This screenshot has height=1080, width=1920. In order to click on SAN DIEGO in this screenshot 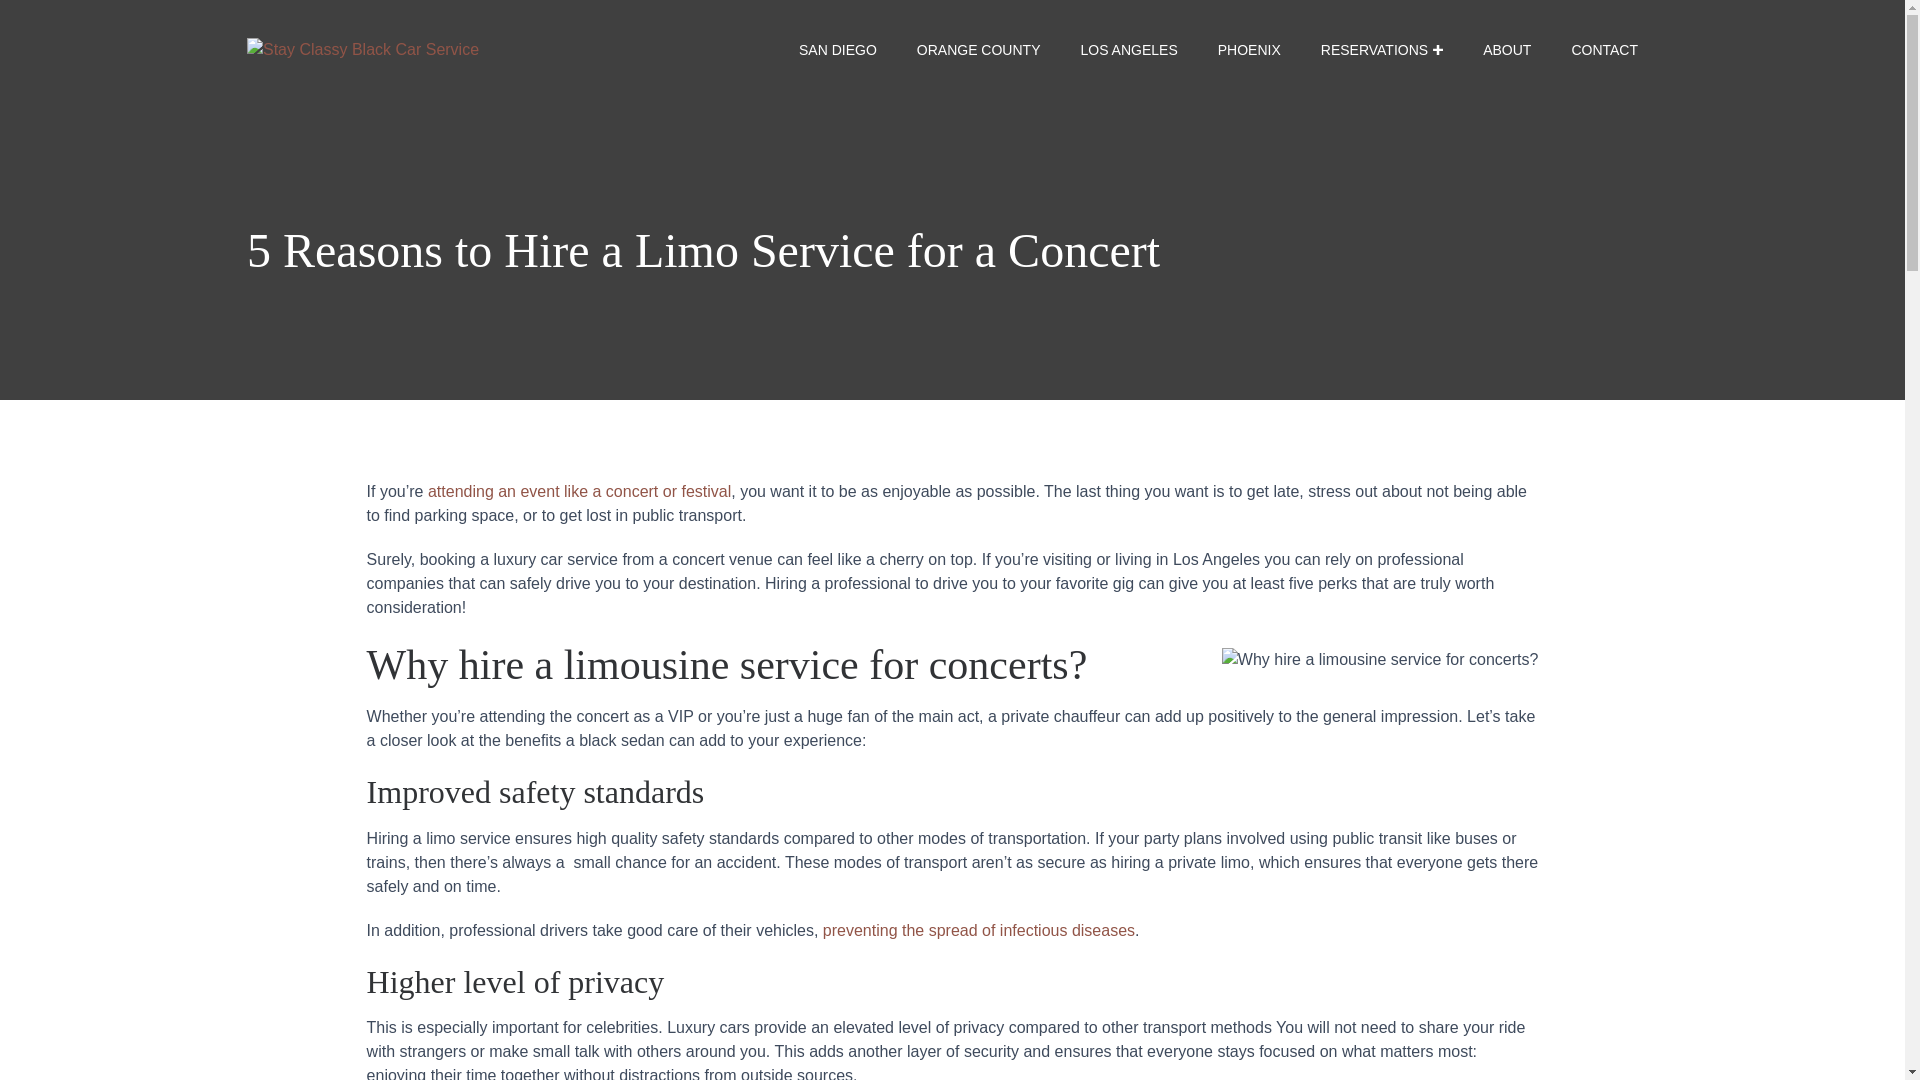, I will do `click(838, 50)`.